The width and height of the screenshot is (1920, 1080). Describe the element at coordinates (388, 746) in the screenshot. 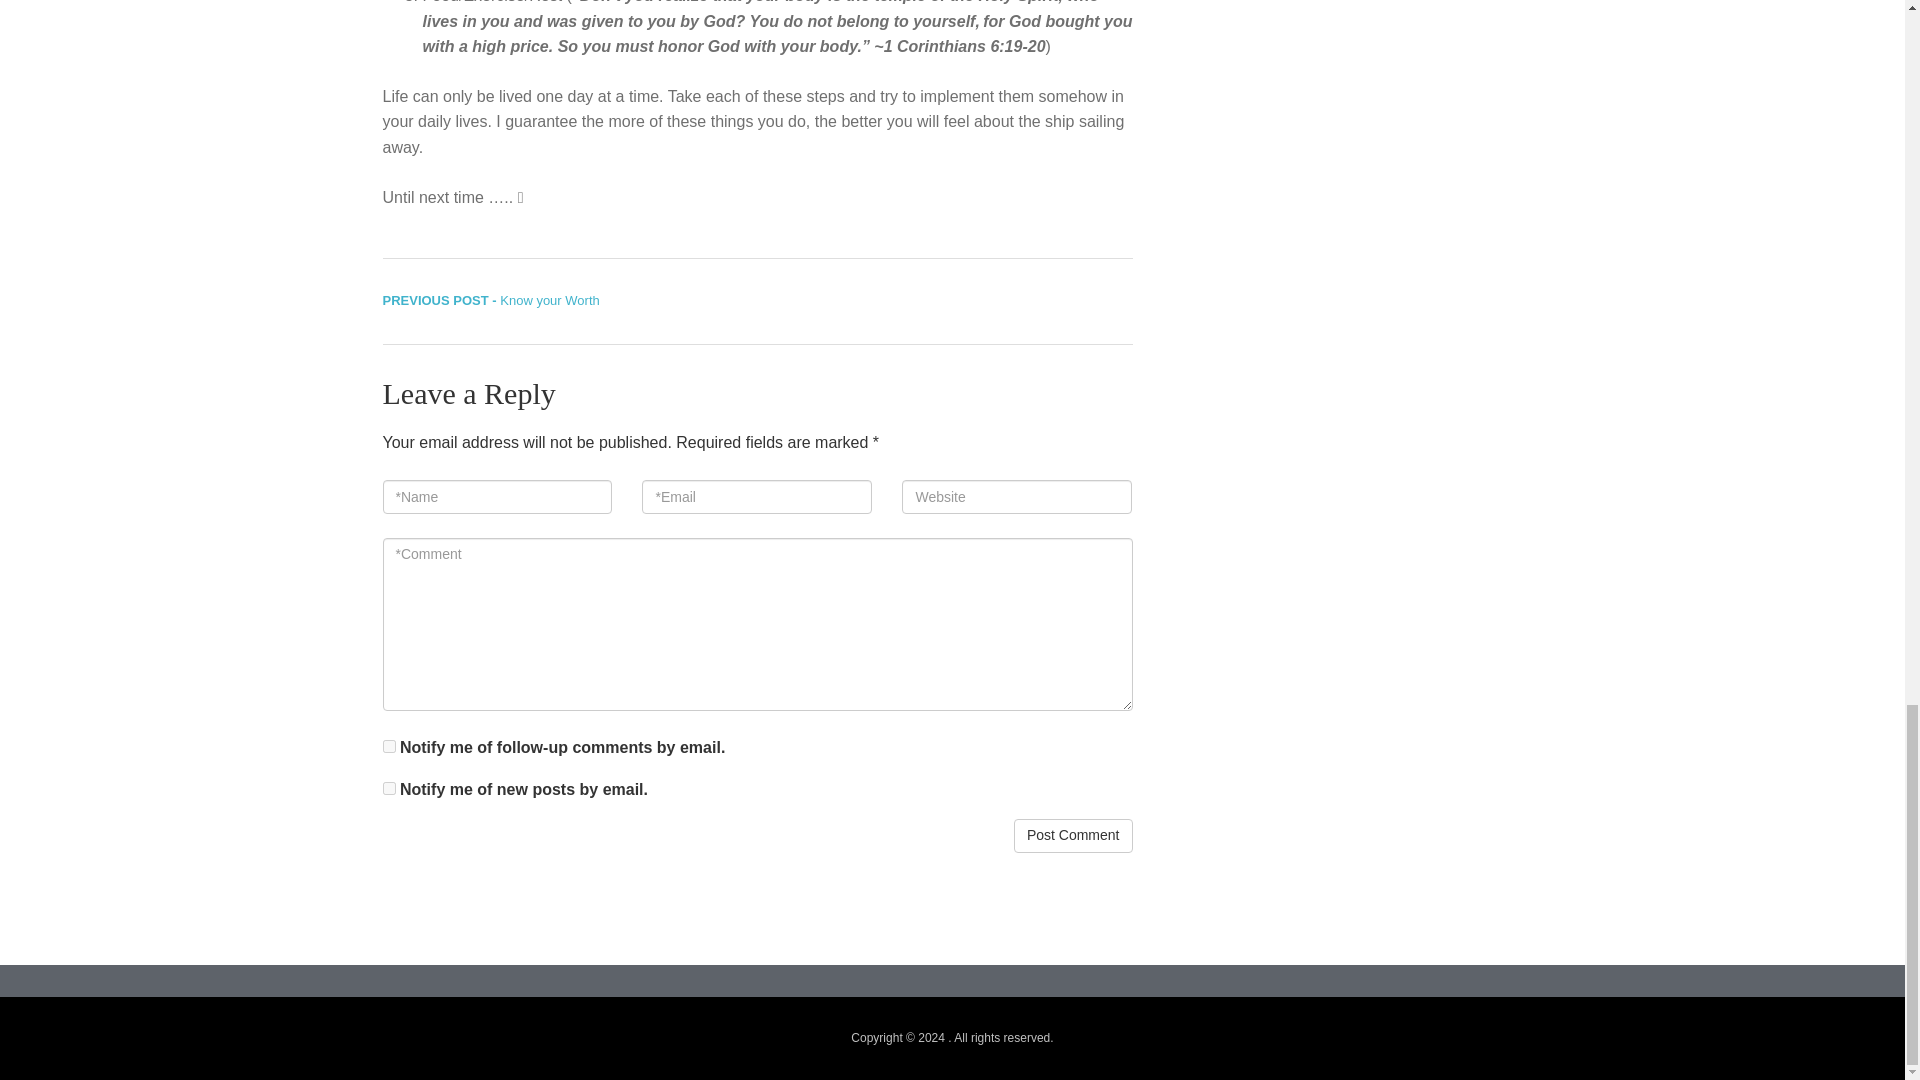

I see `subscribe` at that location.